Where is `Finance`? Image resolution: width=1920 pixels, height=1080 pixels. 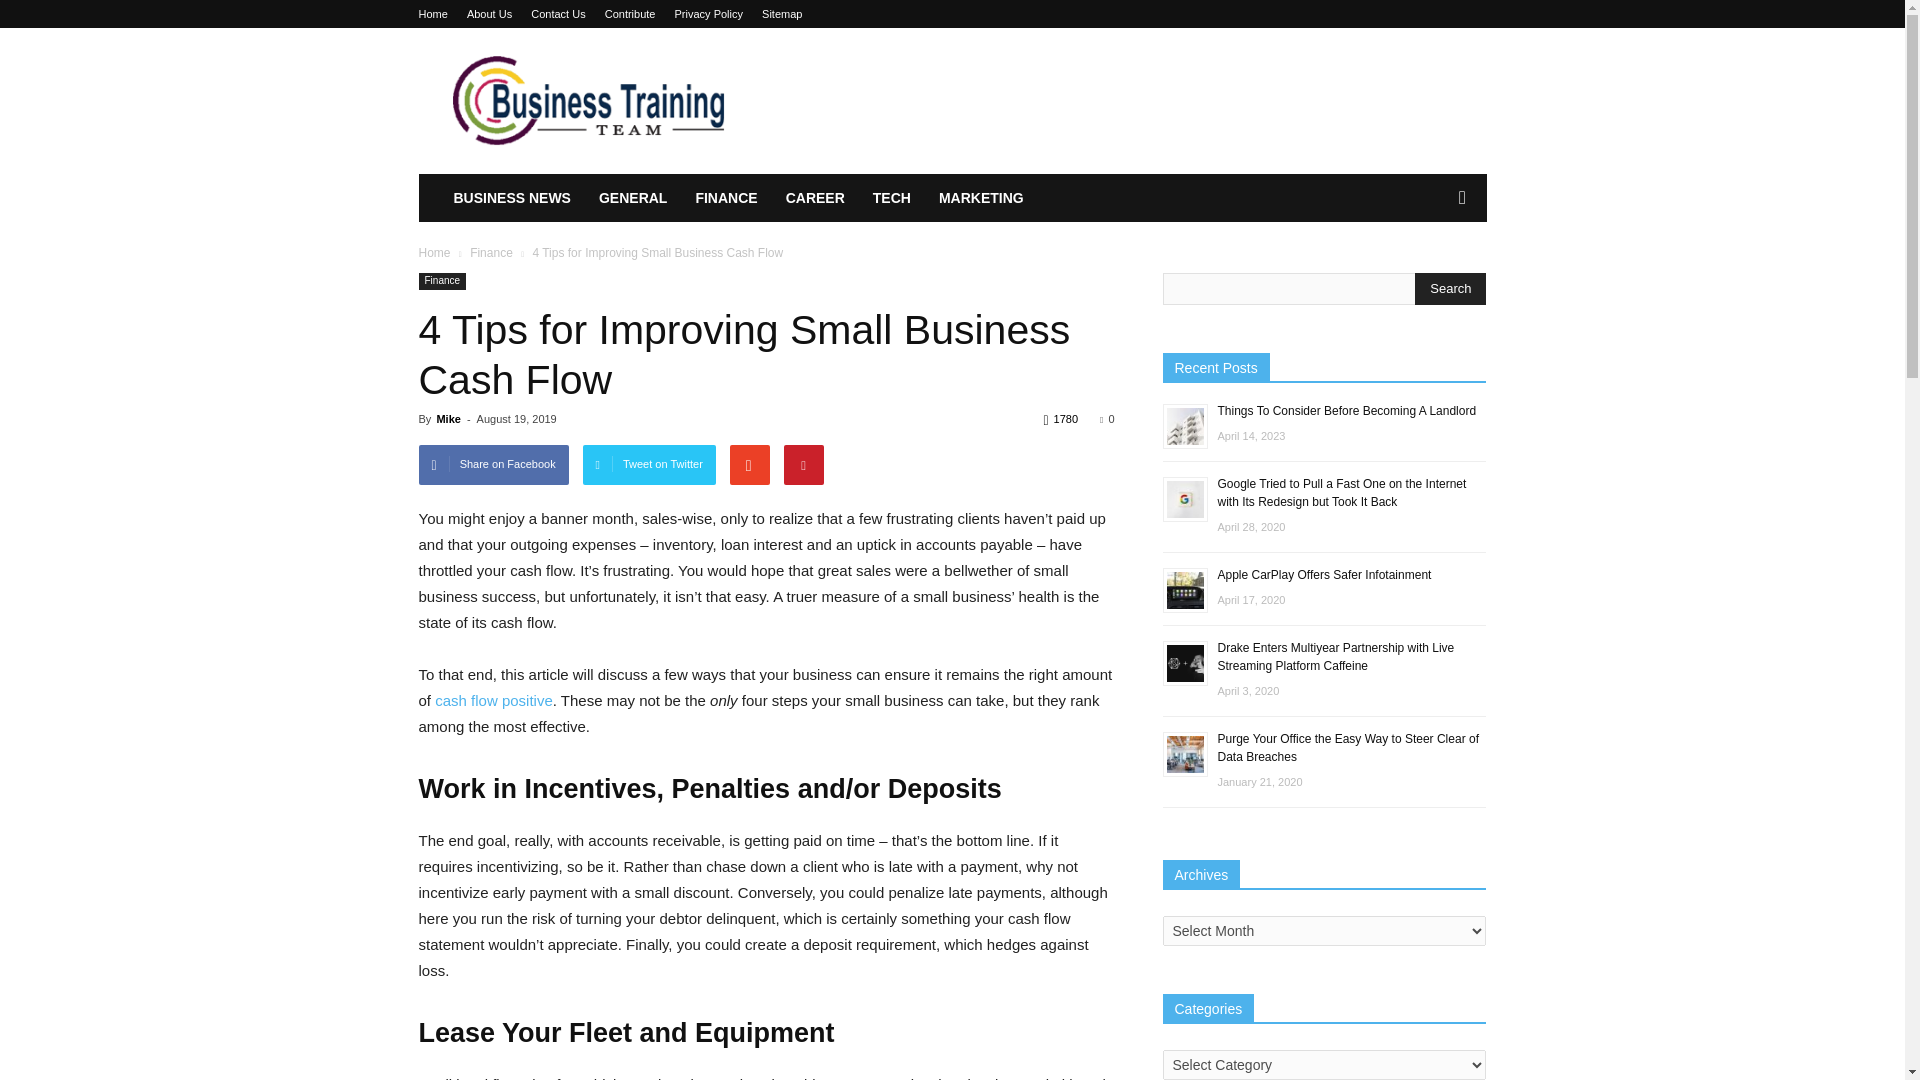 Finance is located at coordinates (493, 253).